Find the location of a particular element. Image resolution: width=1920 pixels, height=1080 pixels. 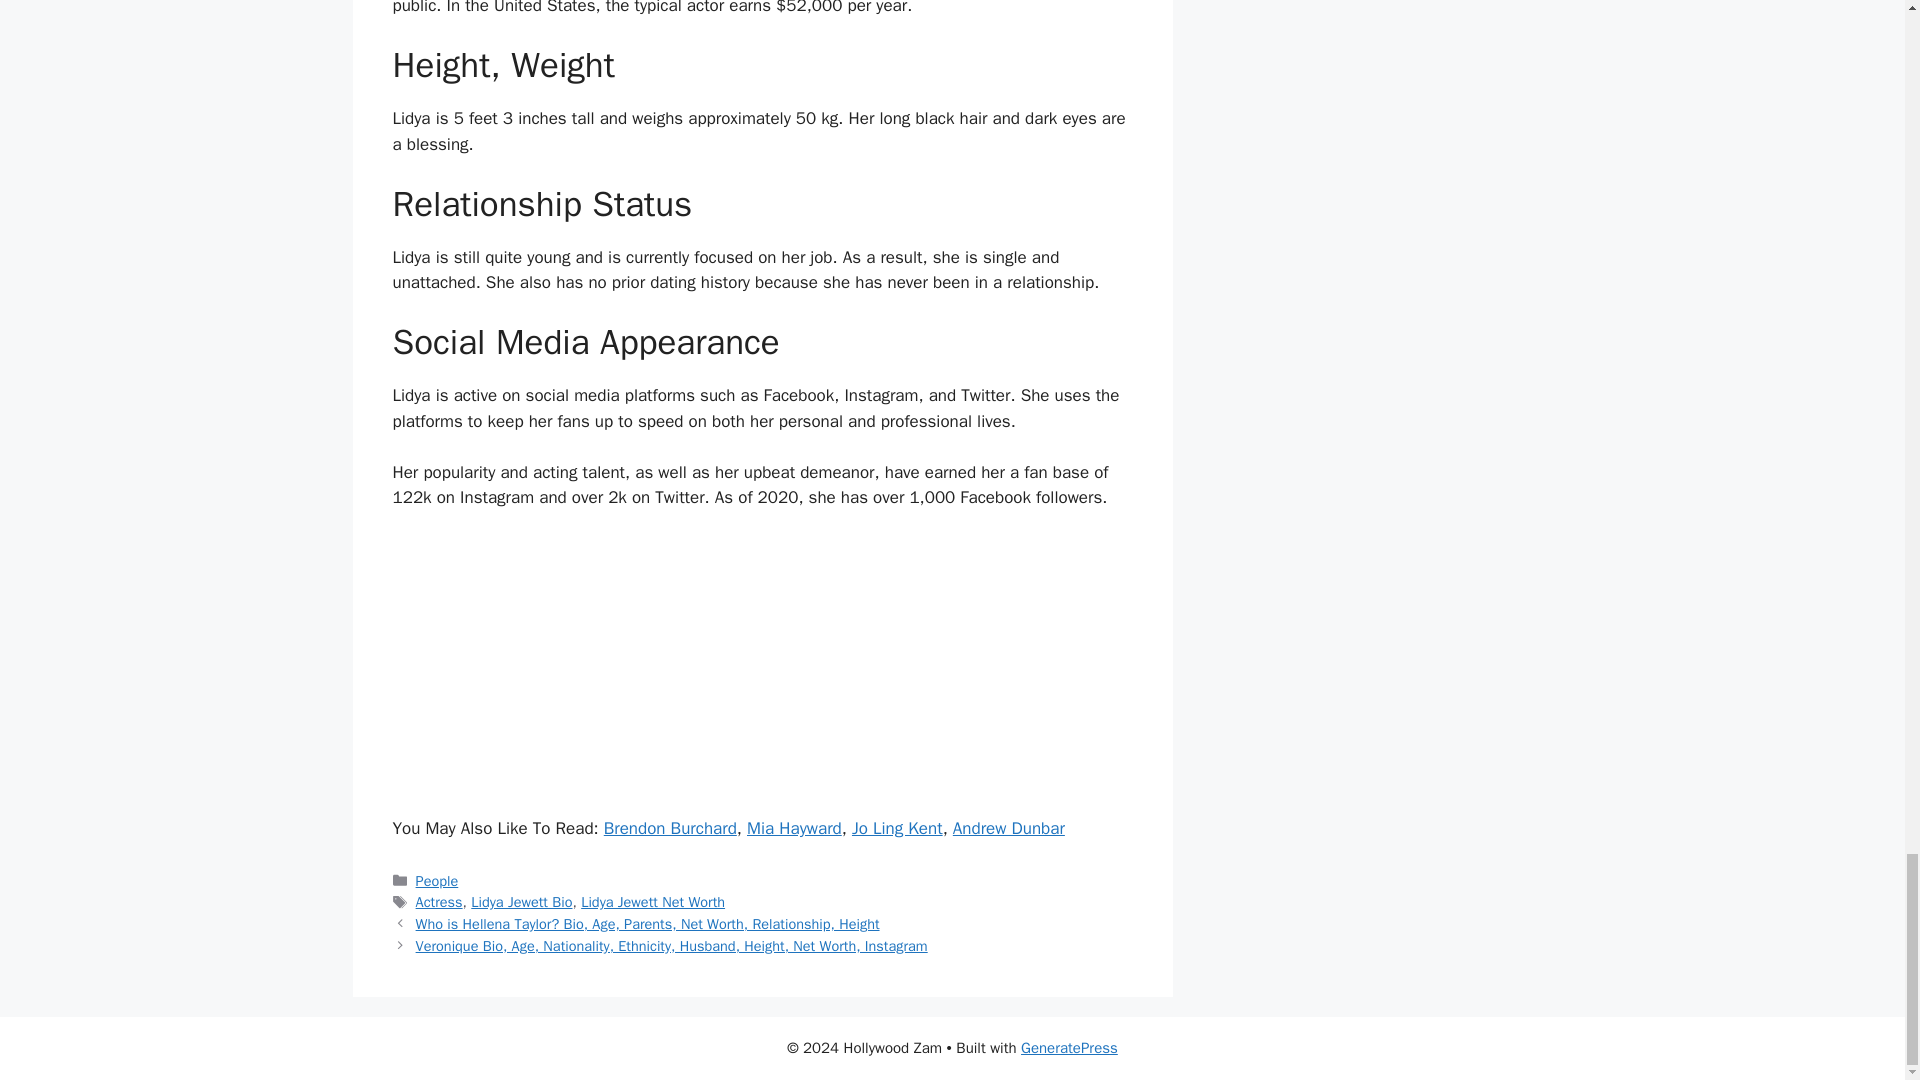

Andrew Dunbar is located at coordinates (1008, 828).